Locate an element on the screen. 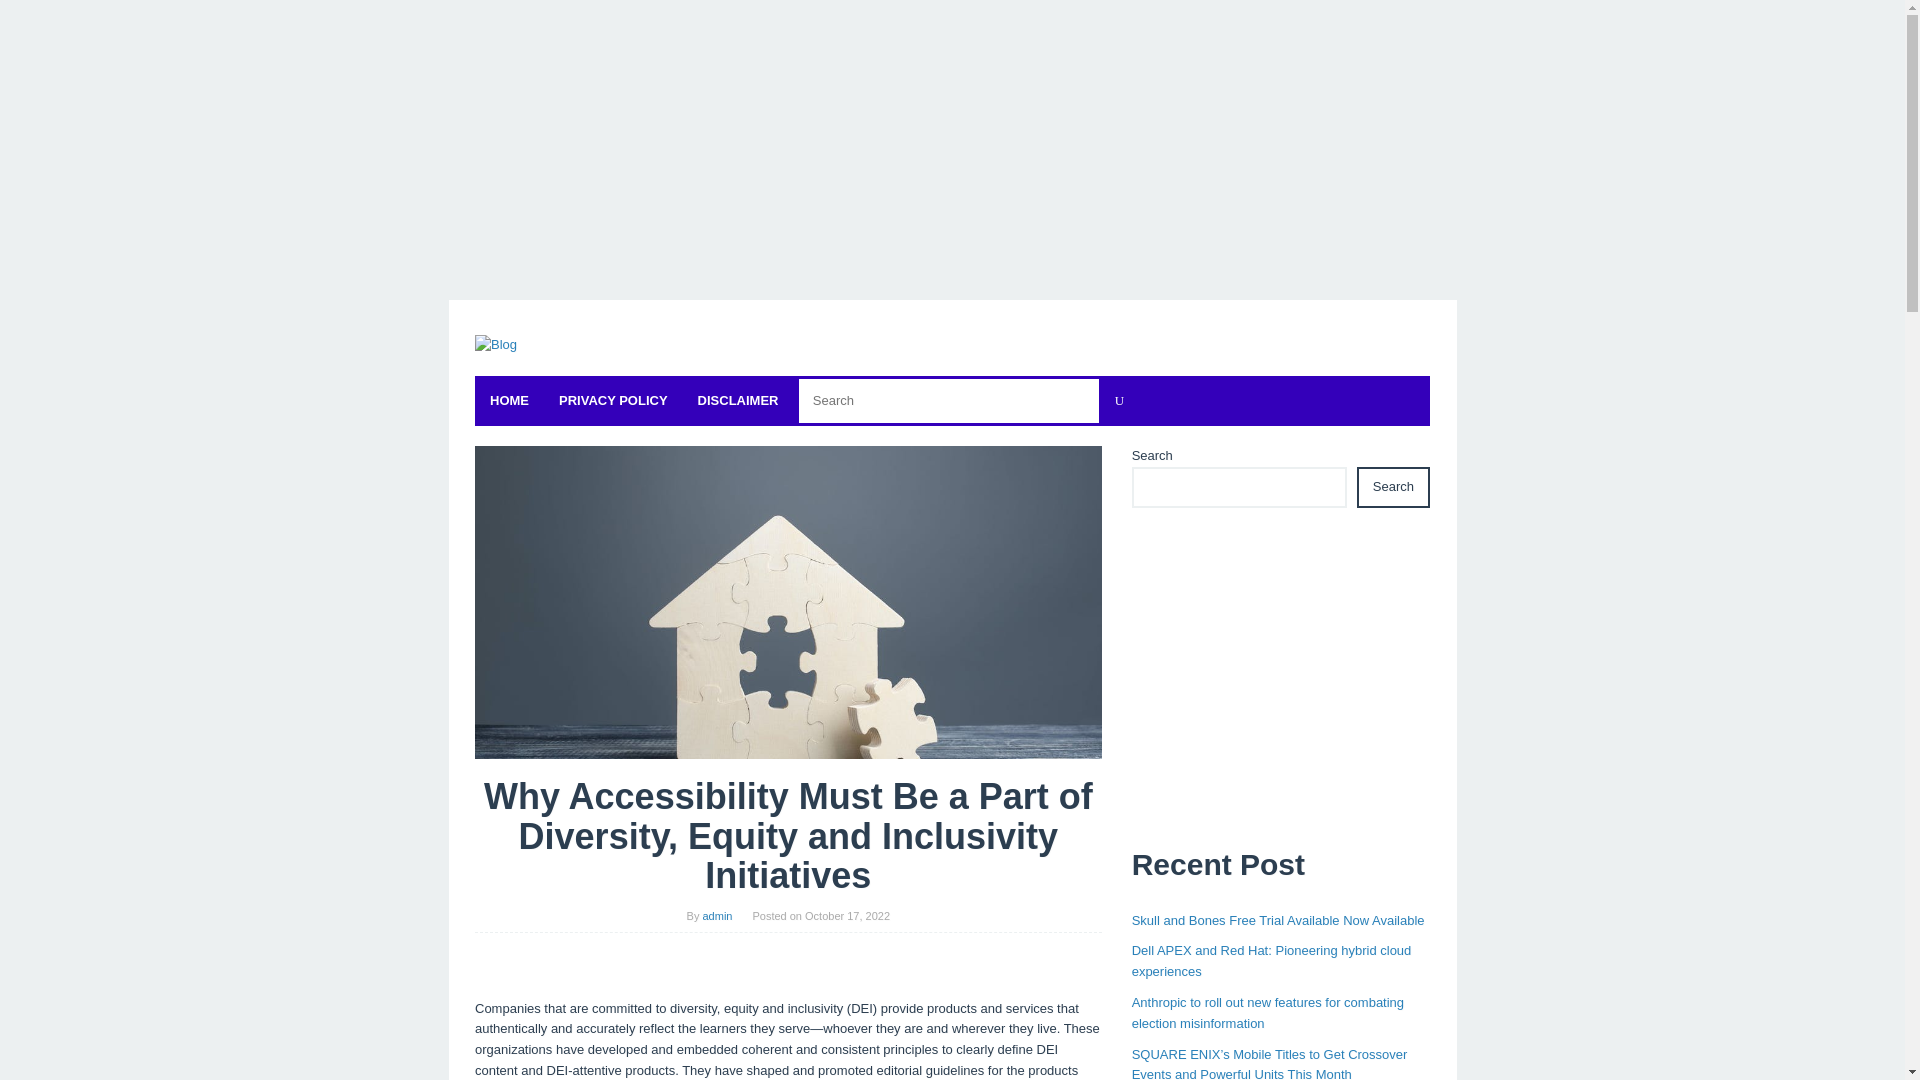 Image resolution: width=1920 pixels, height=1080 pixels. Blog is located at coordinates (495, 344).